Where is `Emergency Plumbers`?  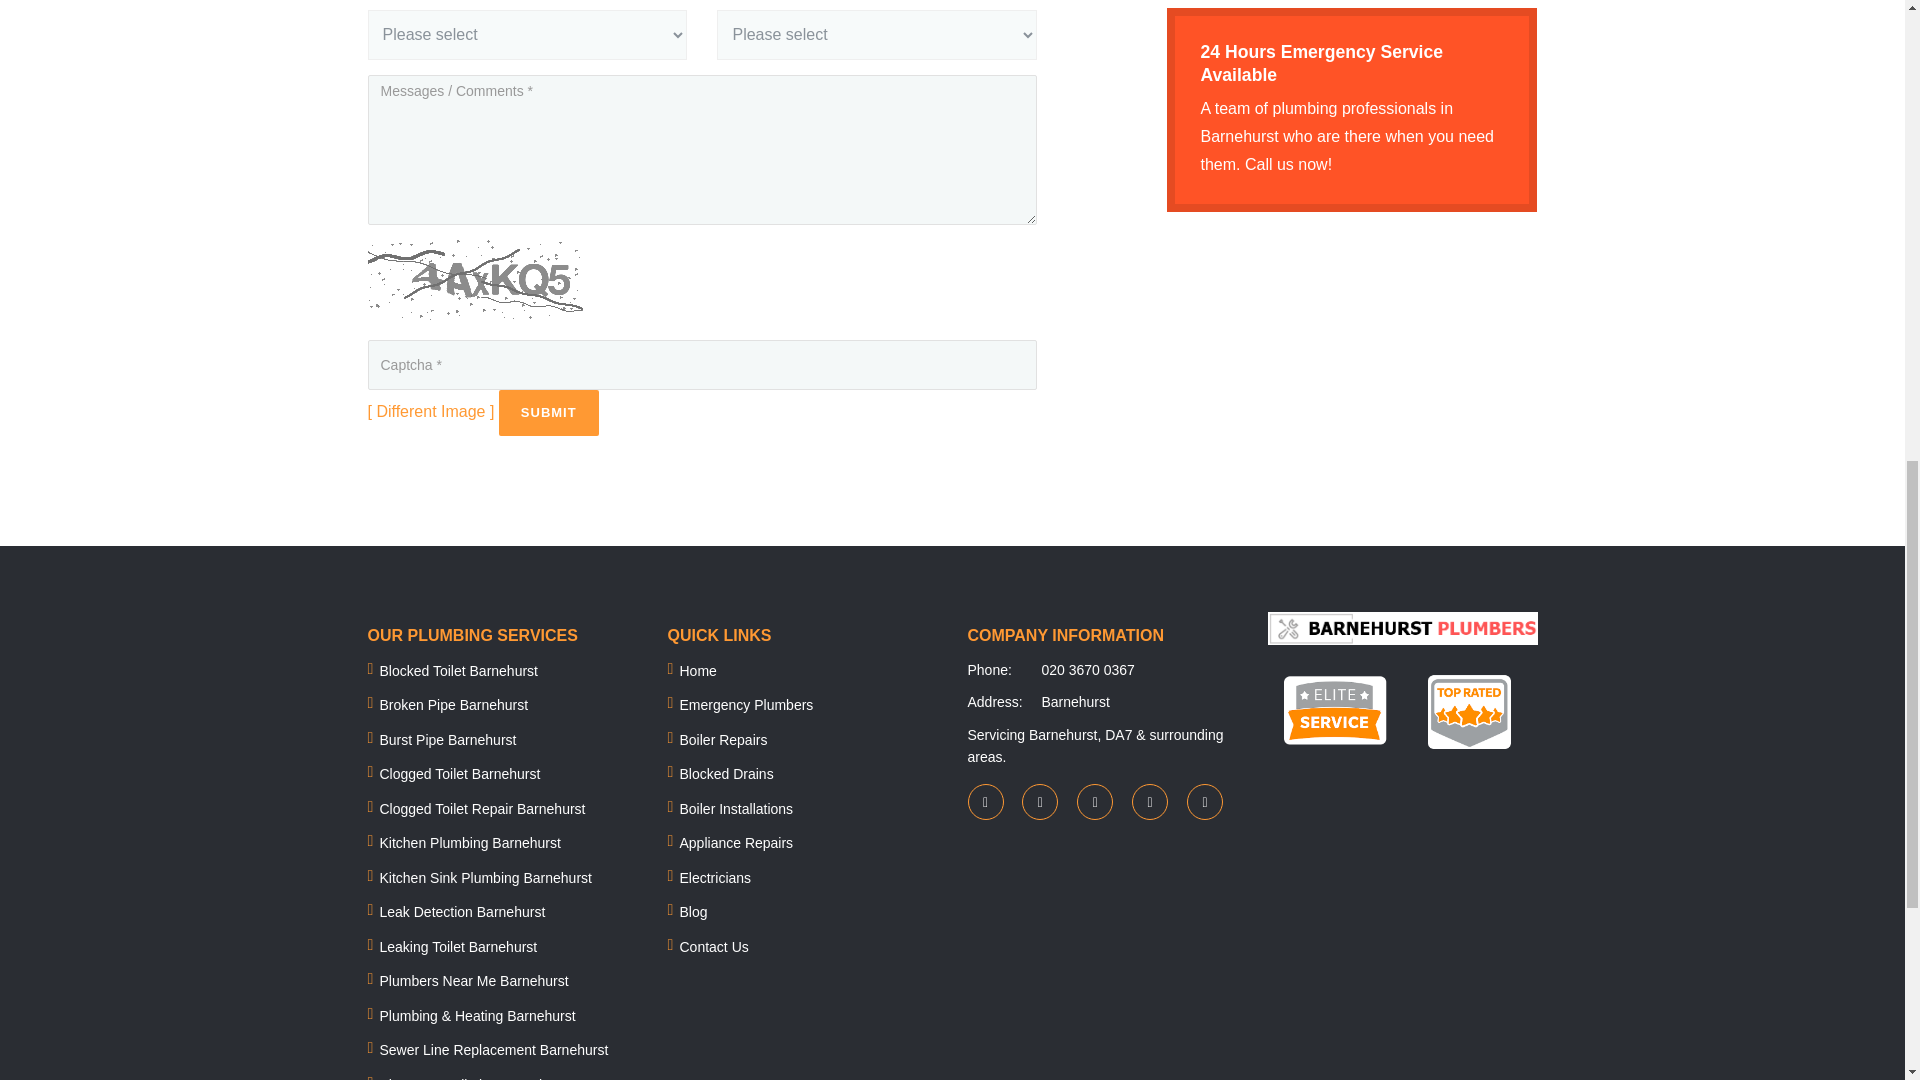
Emergency Plumbers is located at coordinates (746, 704).